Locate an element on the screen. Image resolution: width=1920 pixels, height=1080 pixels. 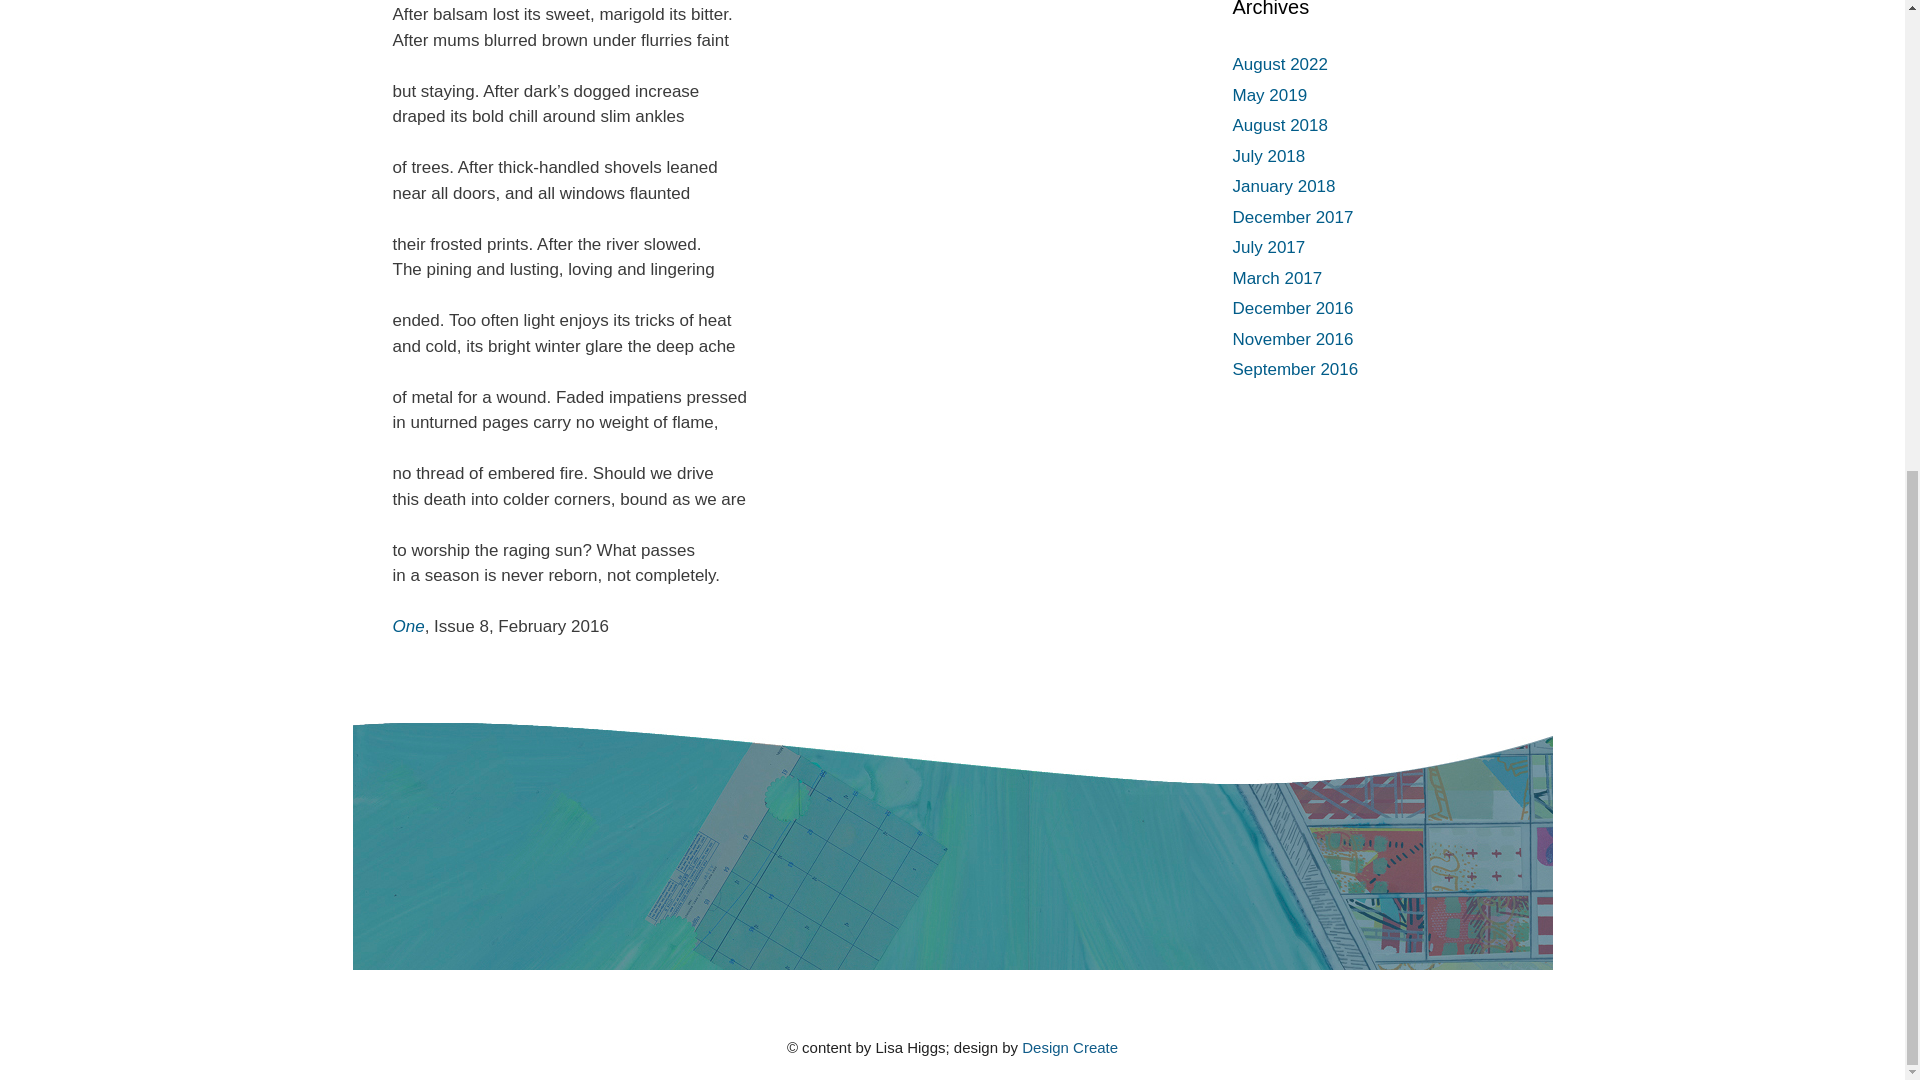
November 2016 is located at coordinates (1292, 339).